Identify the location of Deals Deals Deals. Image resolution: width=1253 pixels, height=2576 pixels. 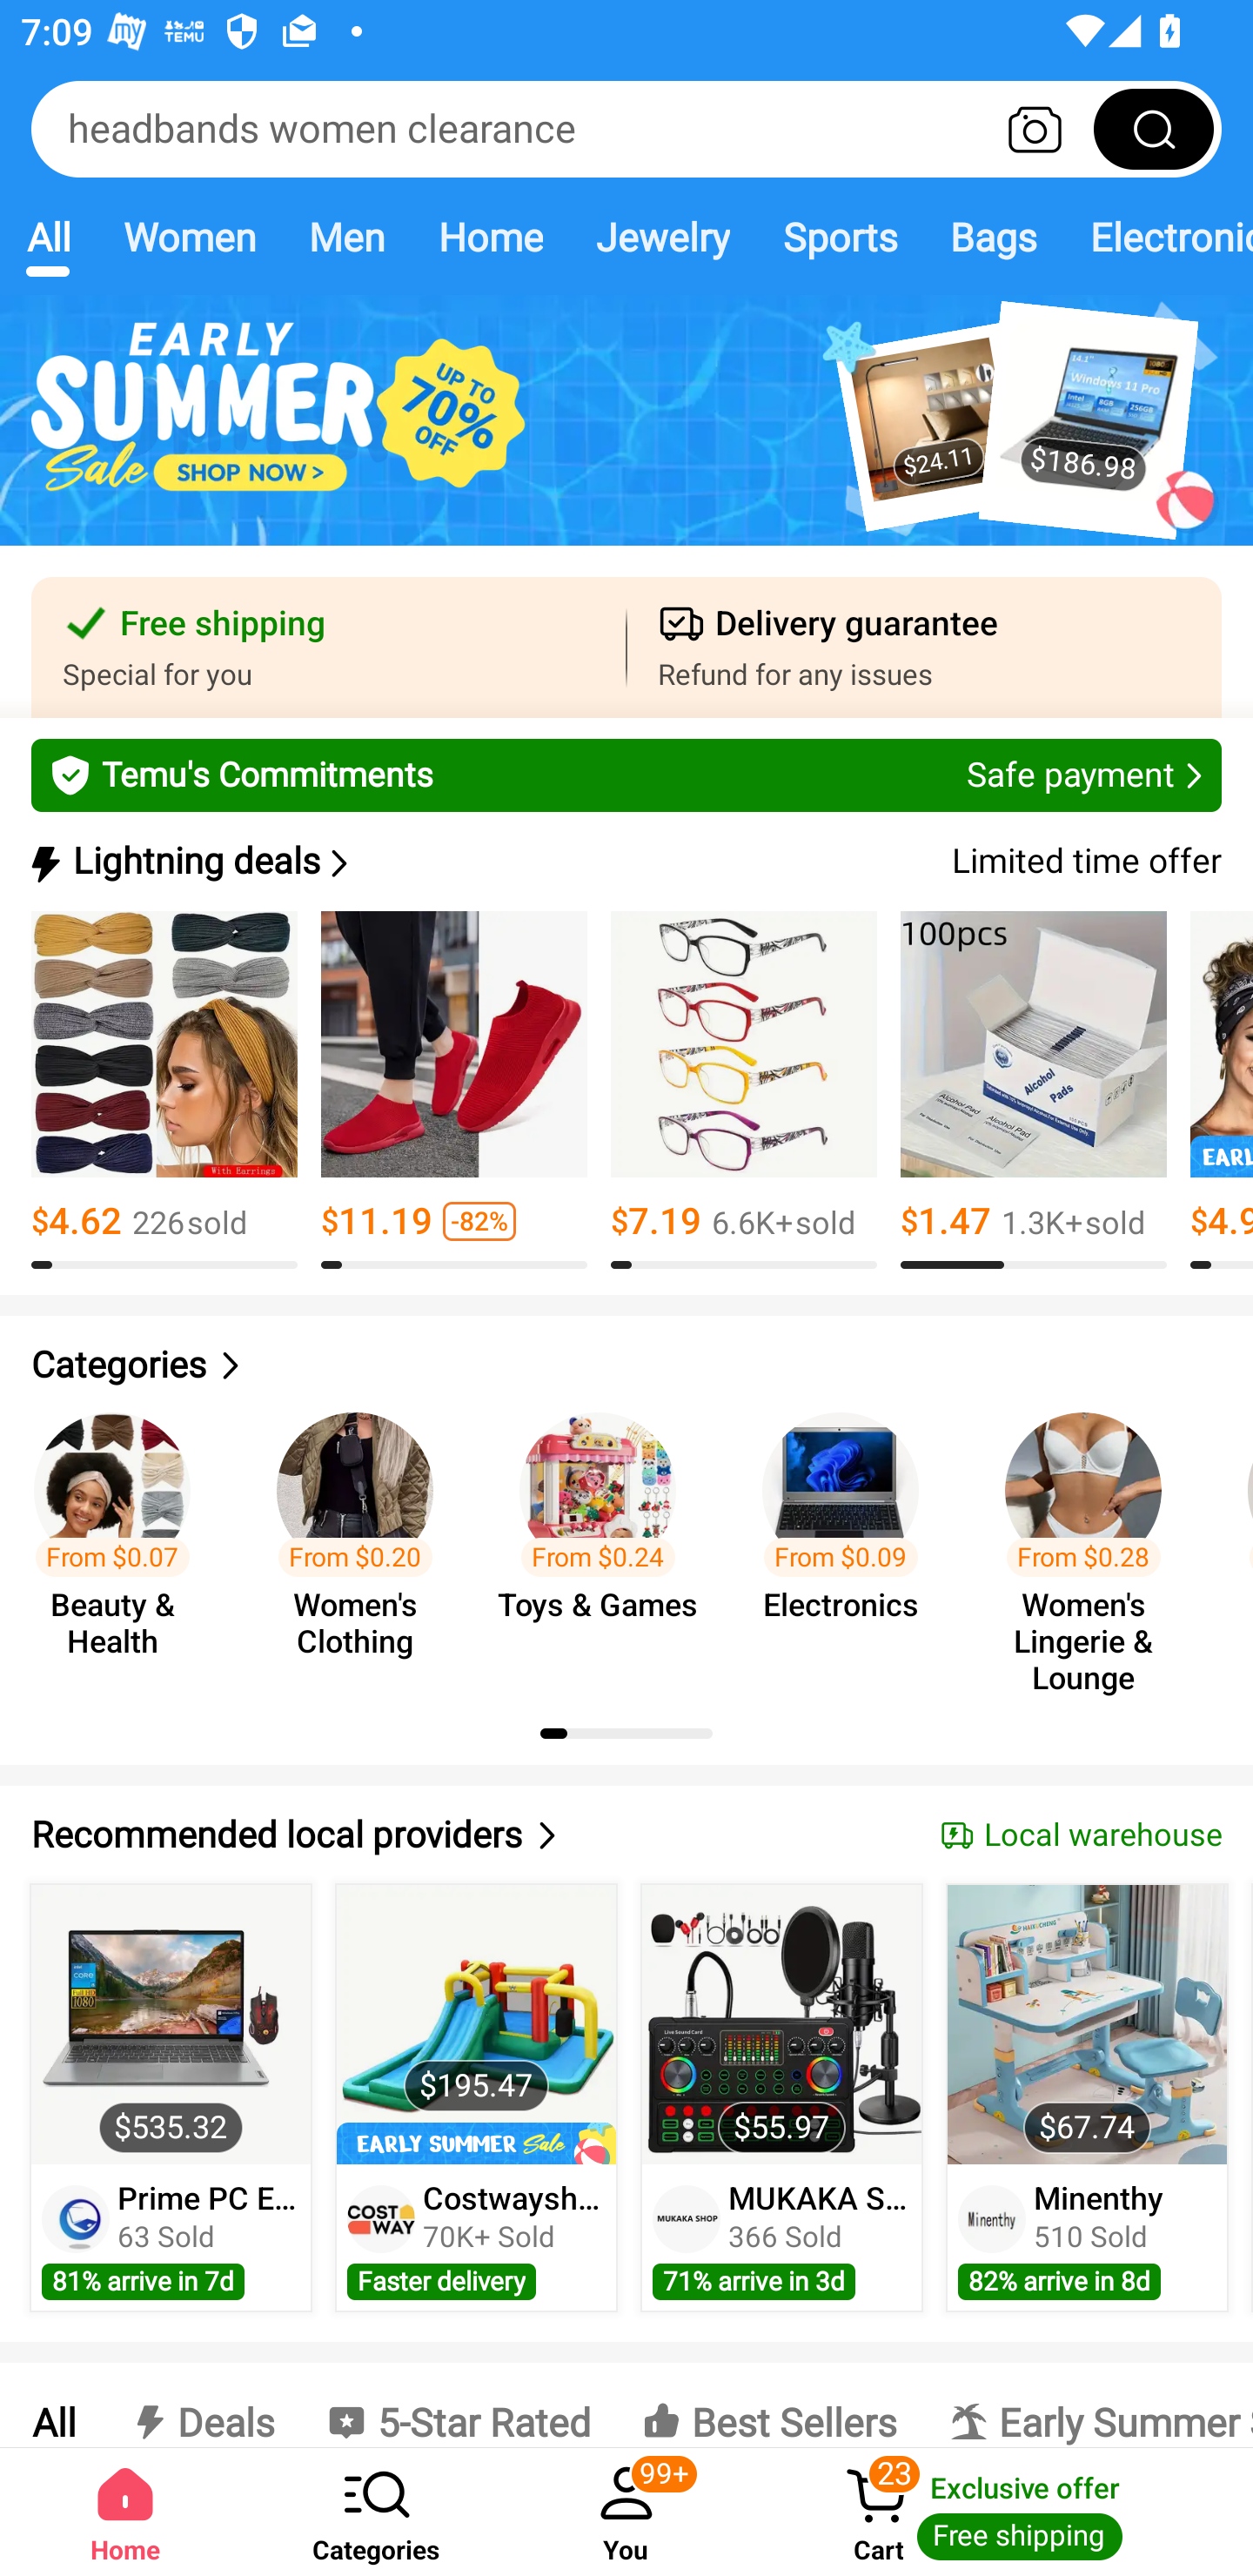
(200, 2405).